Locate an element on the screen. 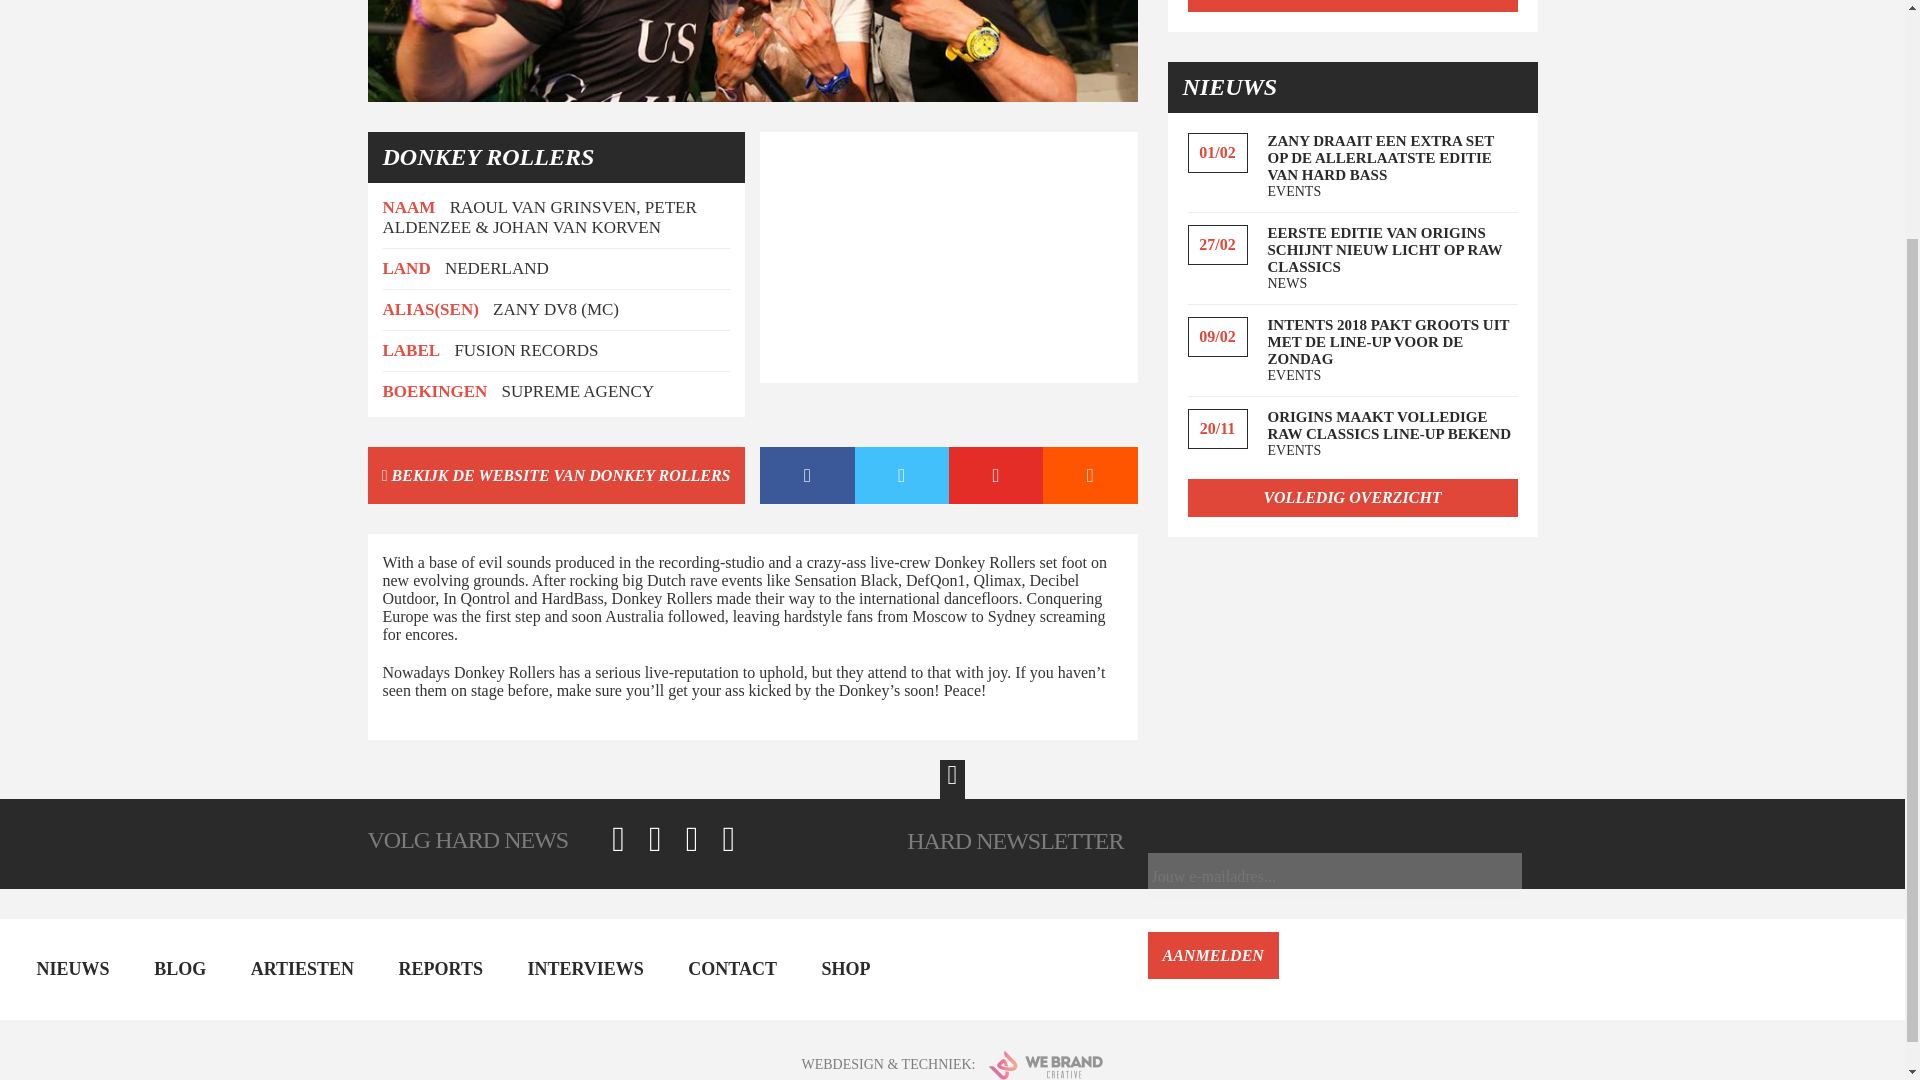  SUPREME AGENCY is located at coordinates (578, 391).